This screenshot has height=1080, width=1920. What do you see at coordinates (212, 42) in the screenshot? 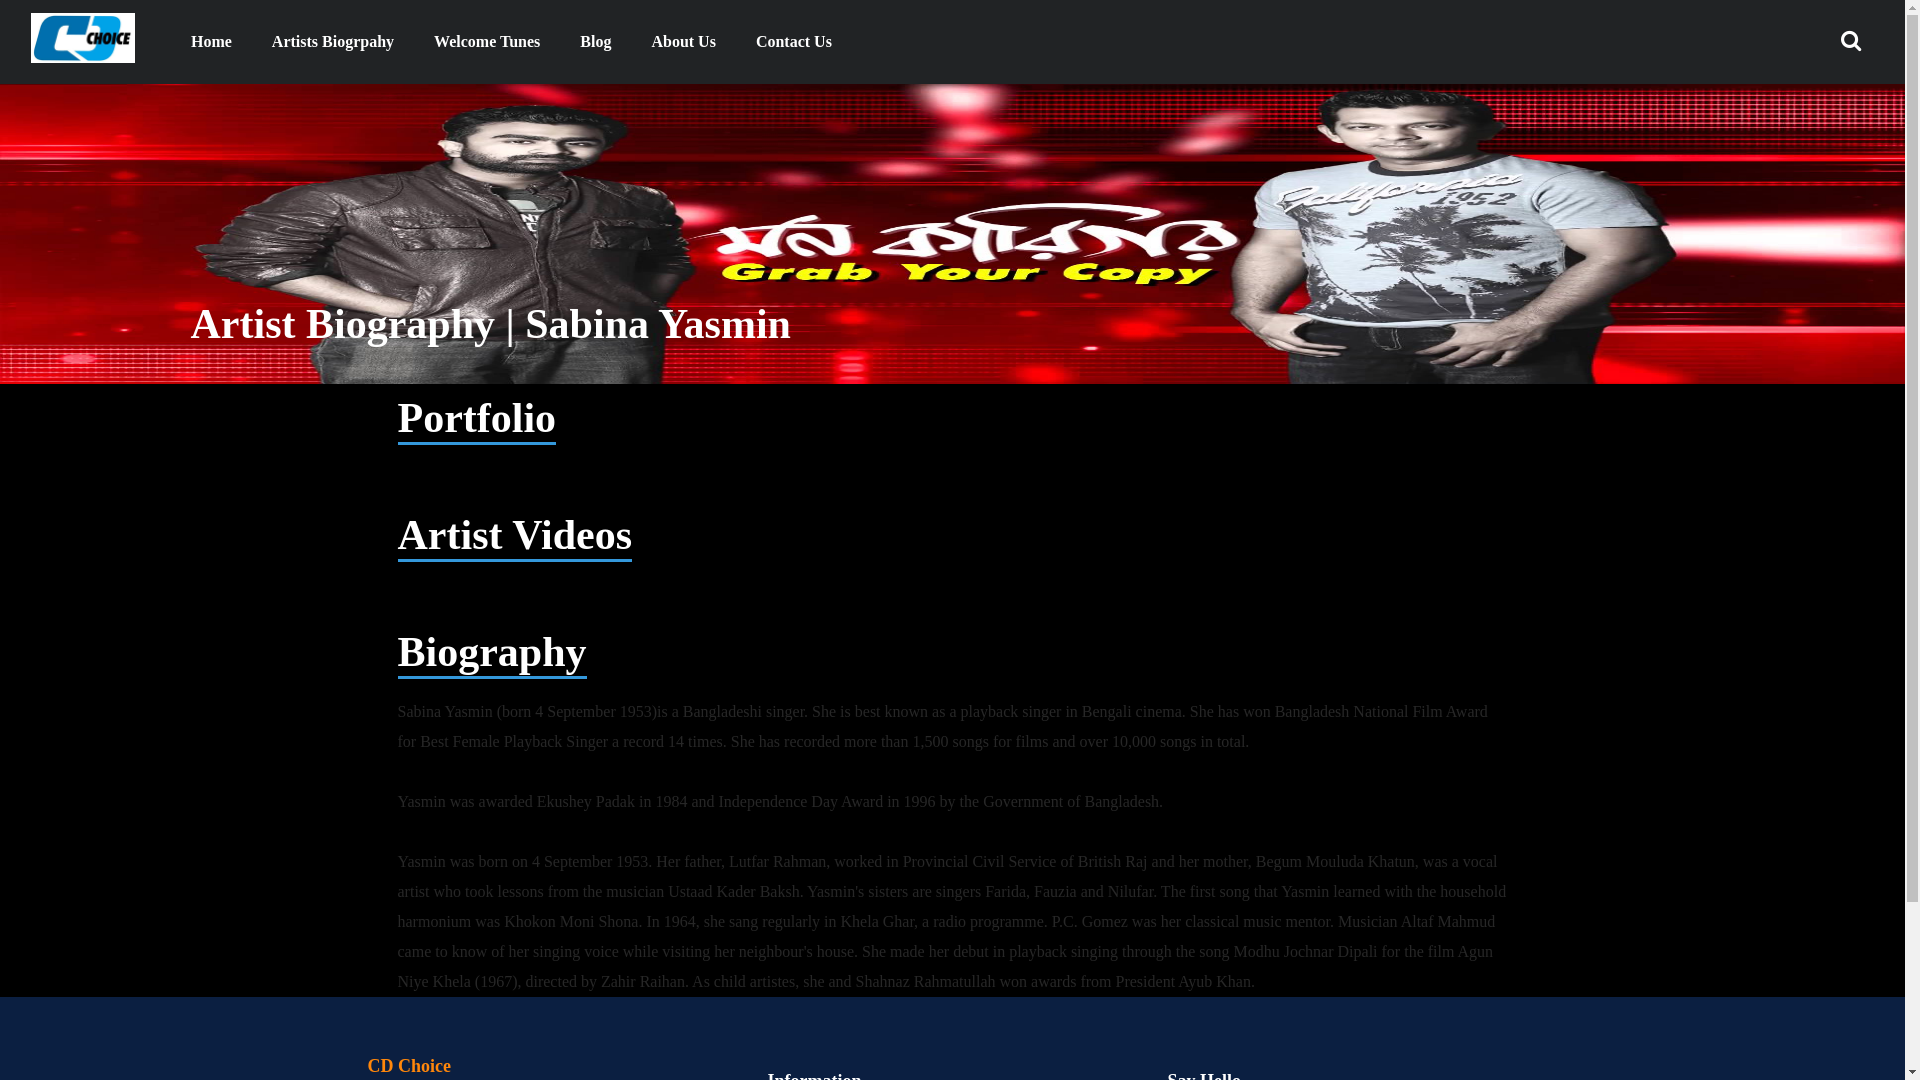
I see `Home
(current)` at bounding box center [212, 42].